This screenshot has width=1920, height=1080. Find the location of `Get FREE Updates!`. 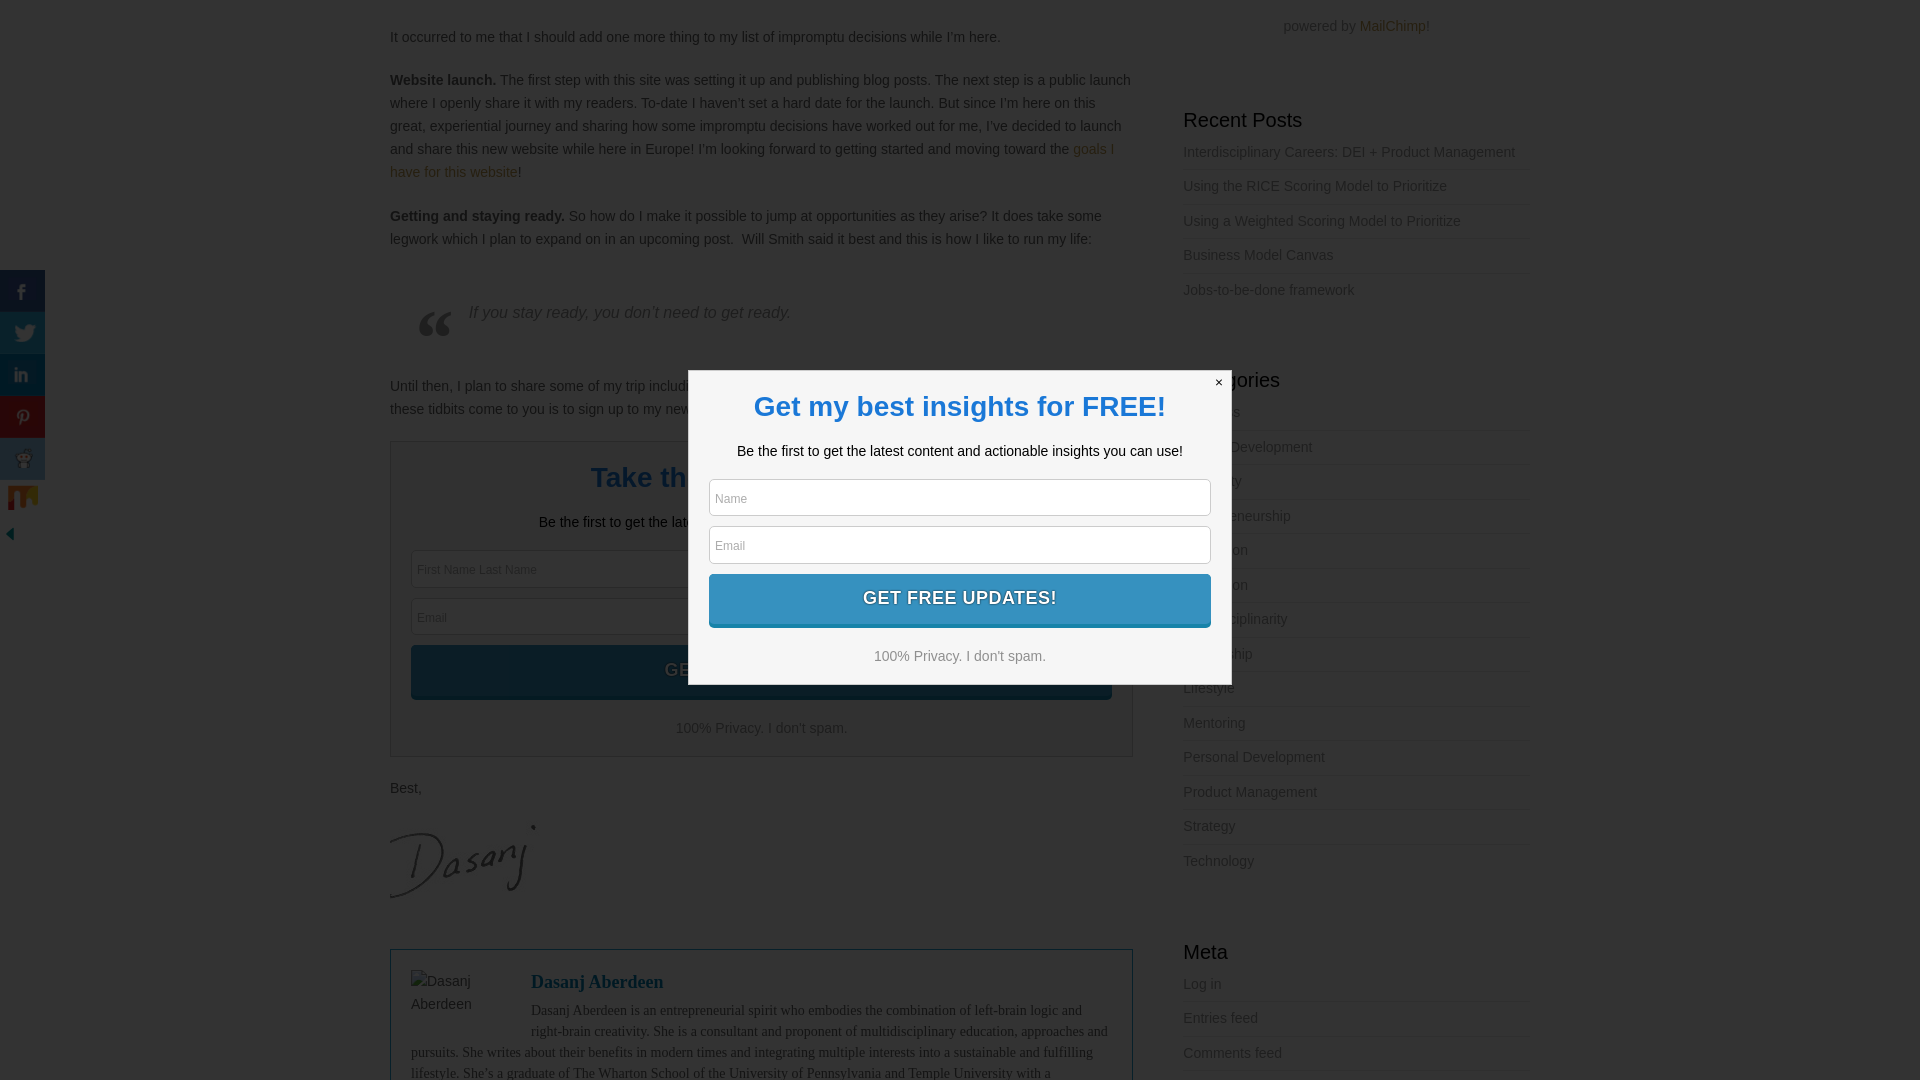

Get FREE Updates! is located at coordinates (760, 670).